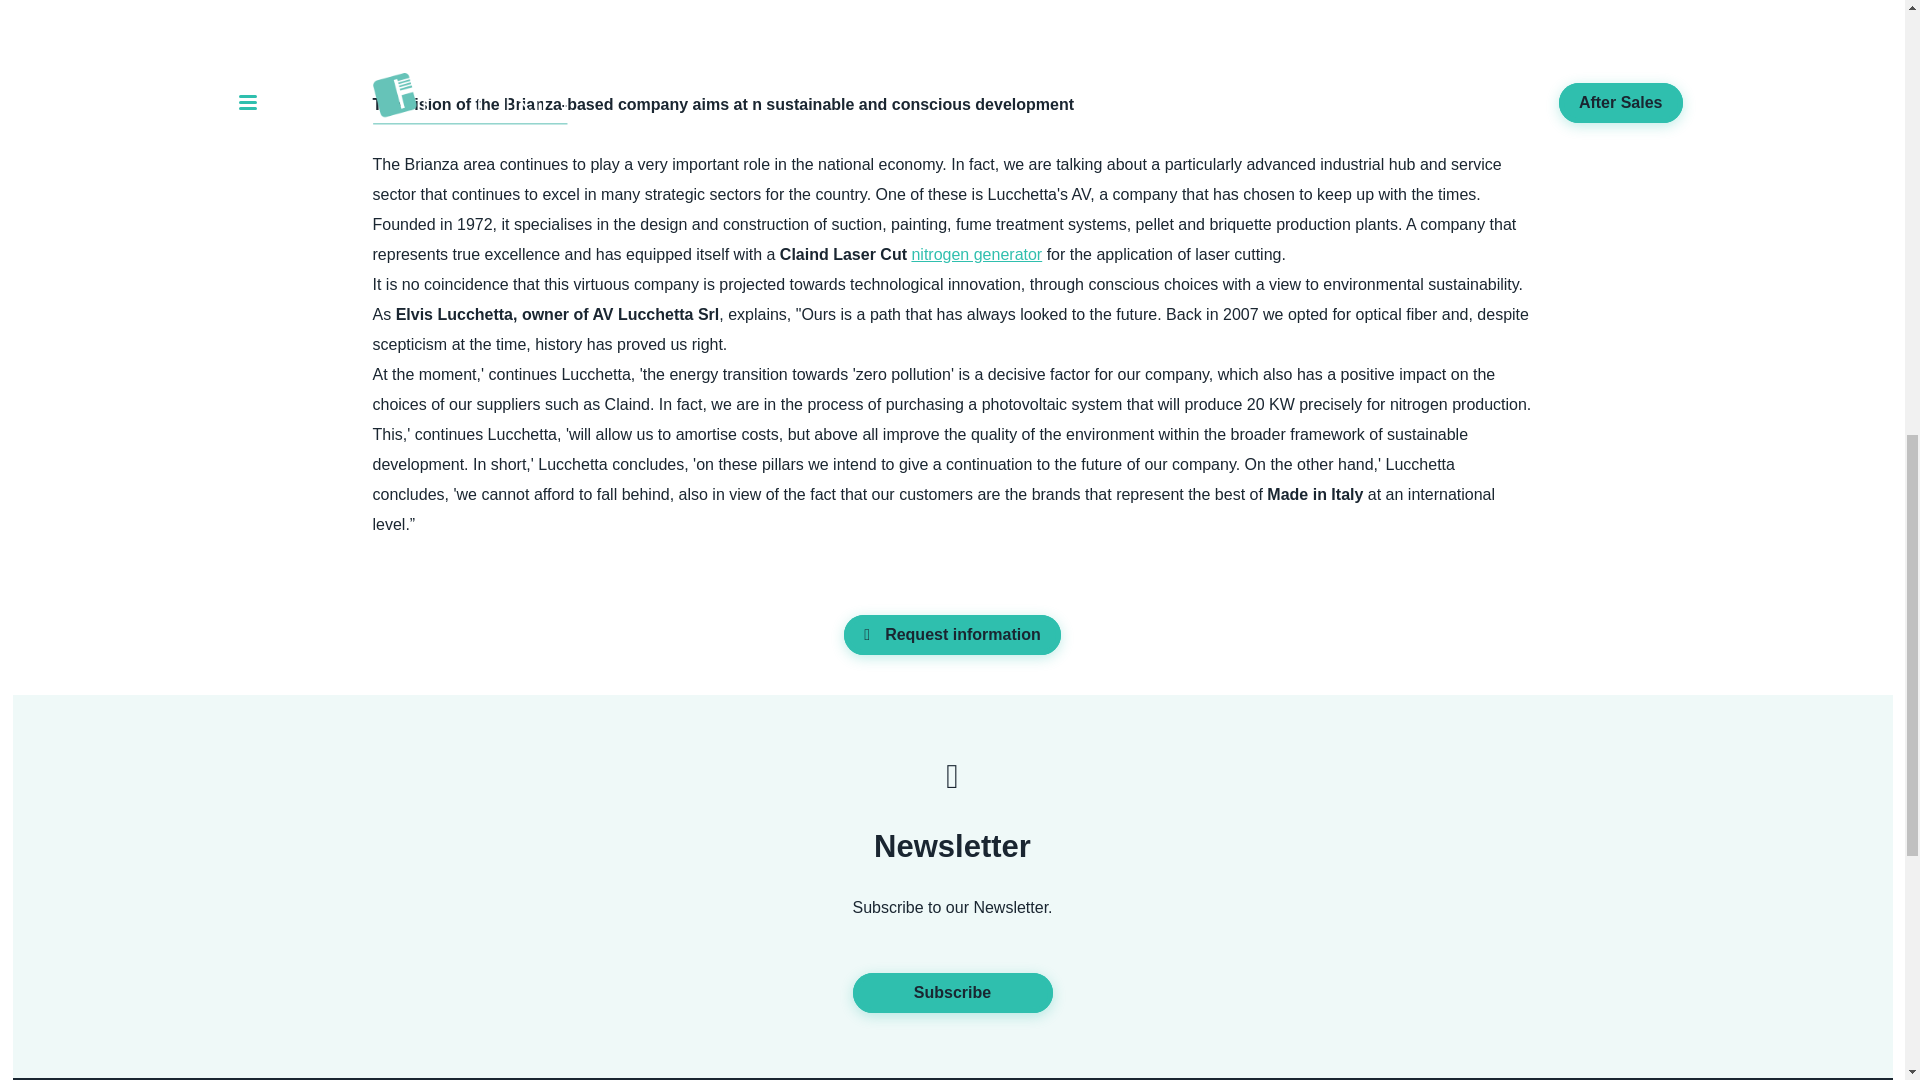 The height and width of the screenshot is (1080, 1920). Describe the element at coordinates (976, 254) in the screenshot. I see `nitrogen generator` at that location.